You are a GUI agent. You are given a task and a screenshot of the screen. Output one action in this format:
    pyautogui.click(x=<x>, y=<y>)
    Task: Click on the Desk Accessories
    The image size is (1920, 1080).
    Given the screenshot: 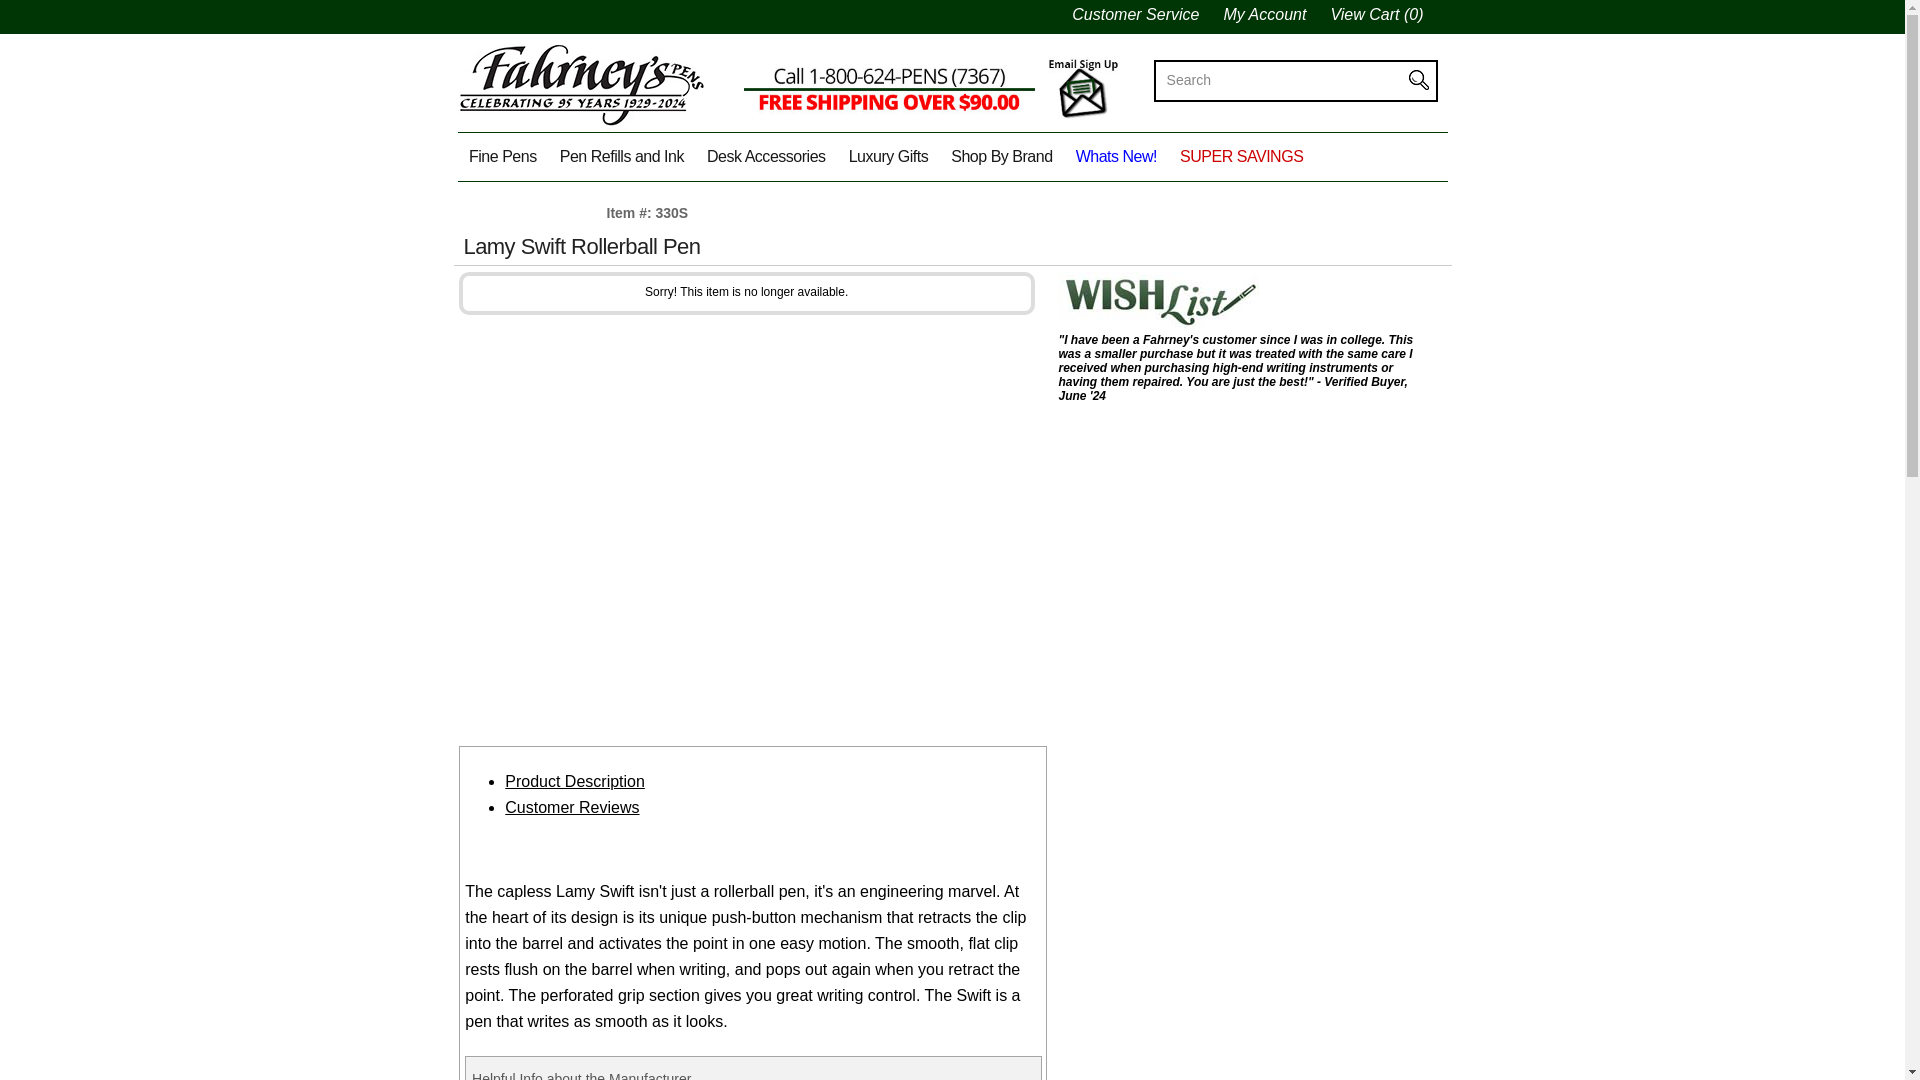 What is the action you would take?
    pyautogui.click(x=766, y=156)
    